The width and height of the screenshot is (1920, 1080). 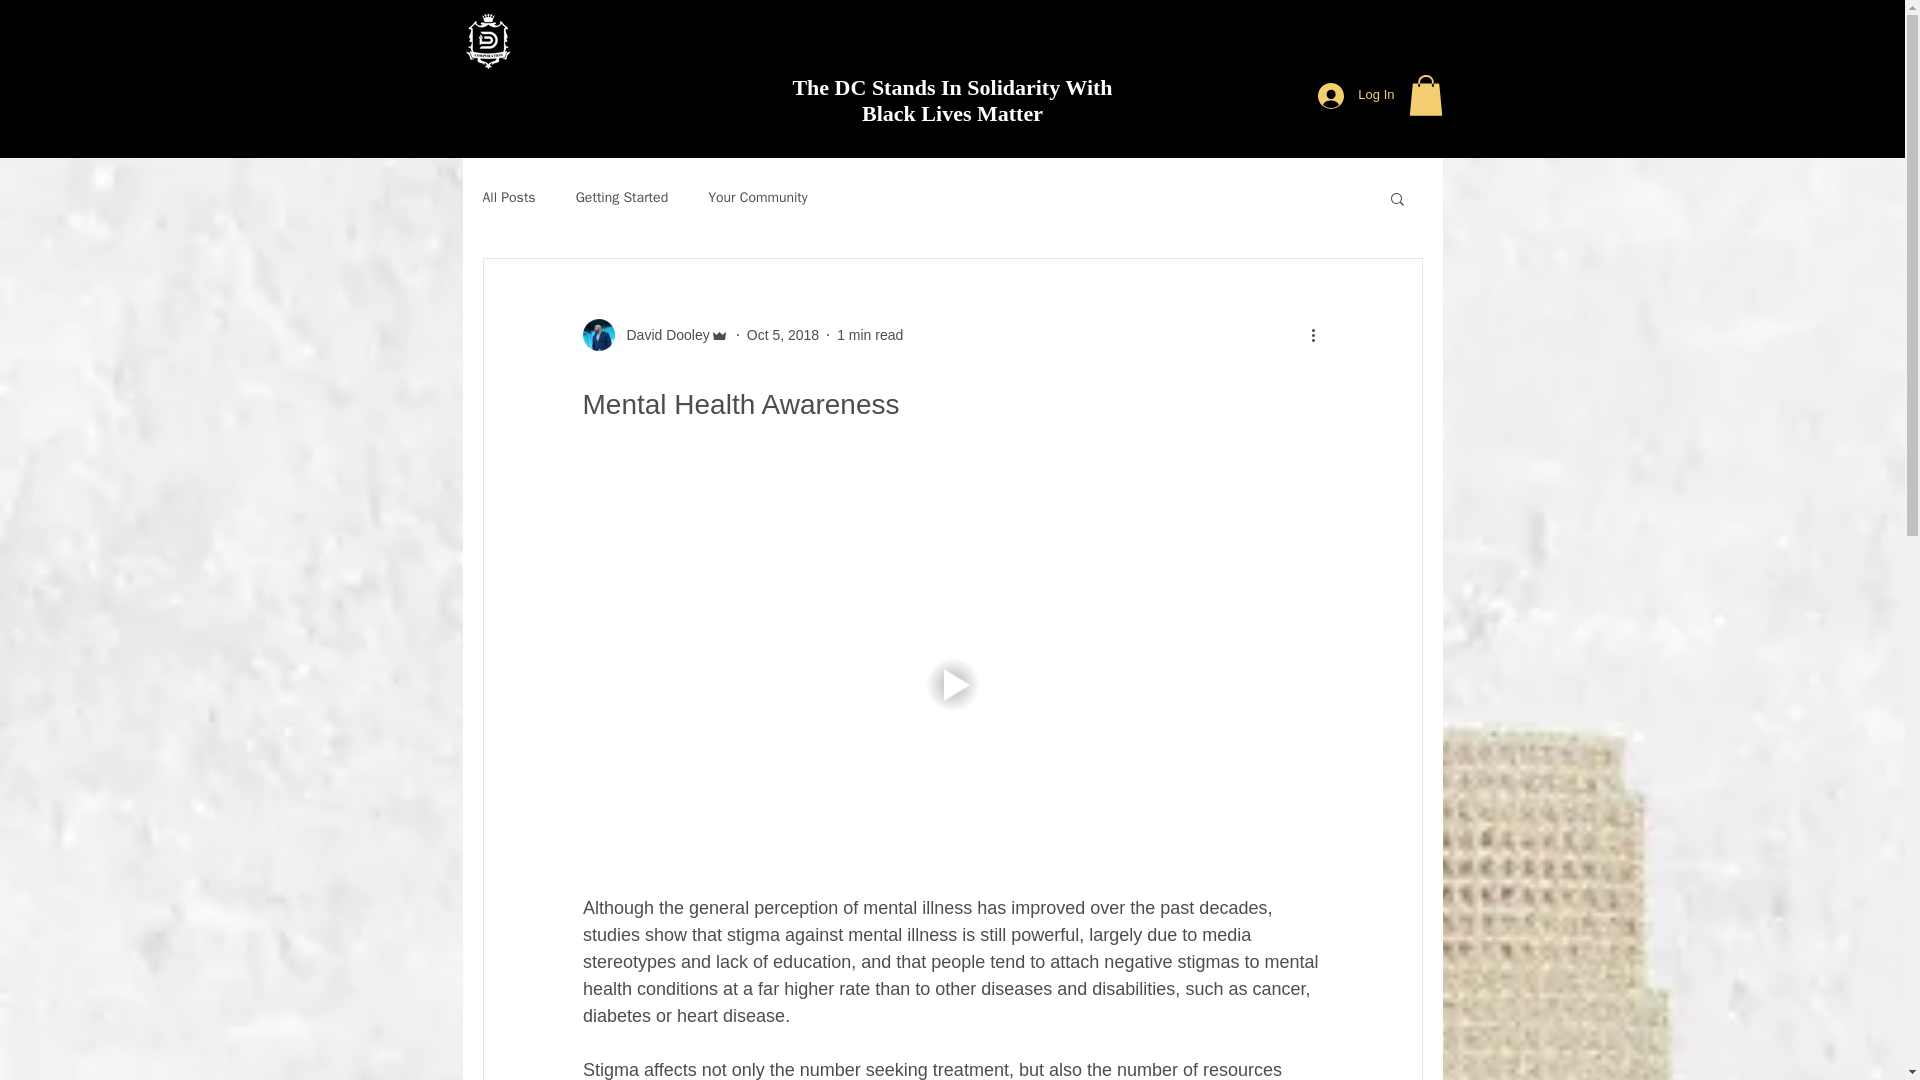 I want to click on David Dooley, so click(x=661, y=334).